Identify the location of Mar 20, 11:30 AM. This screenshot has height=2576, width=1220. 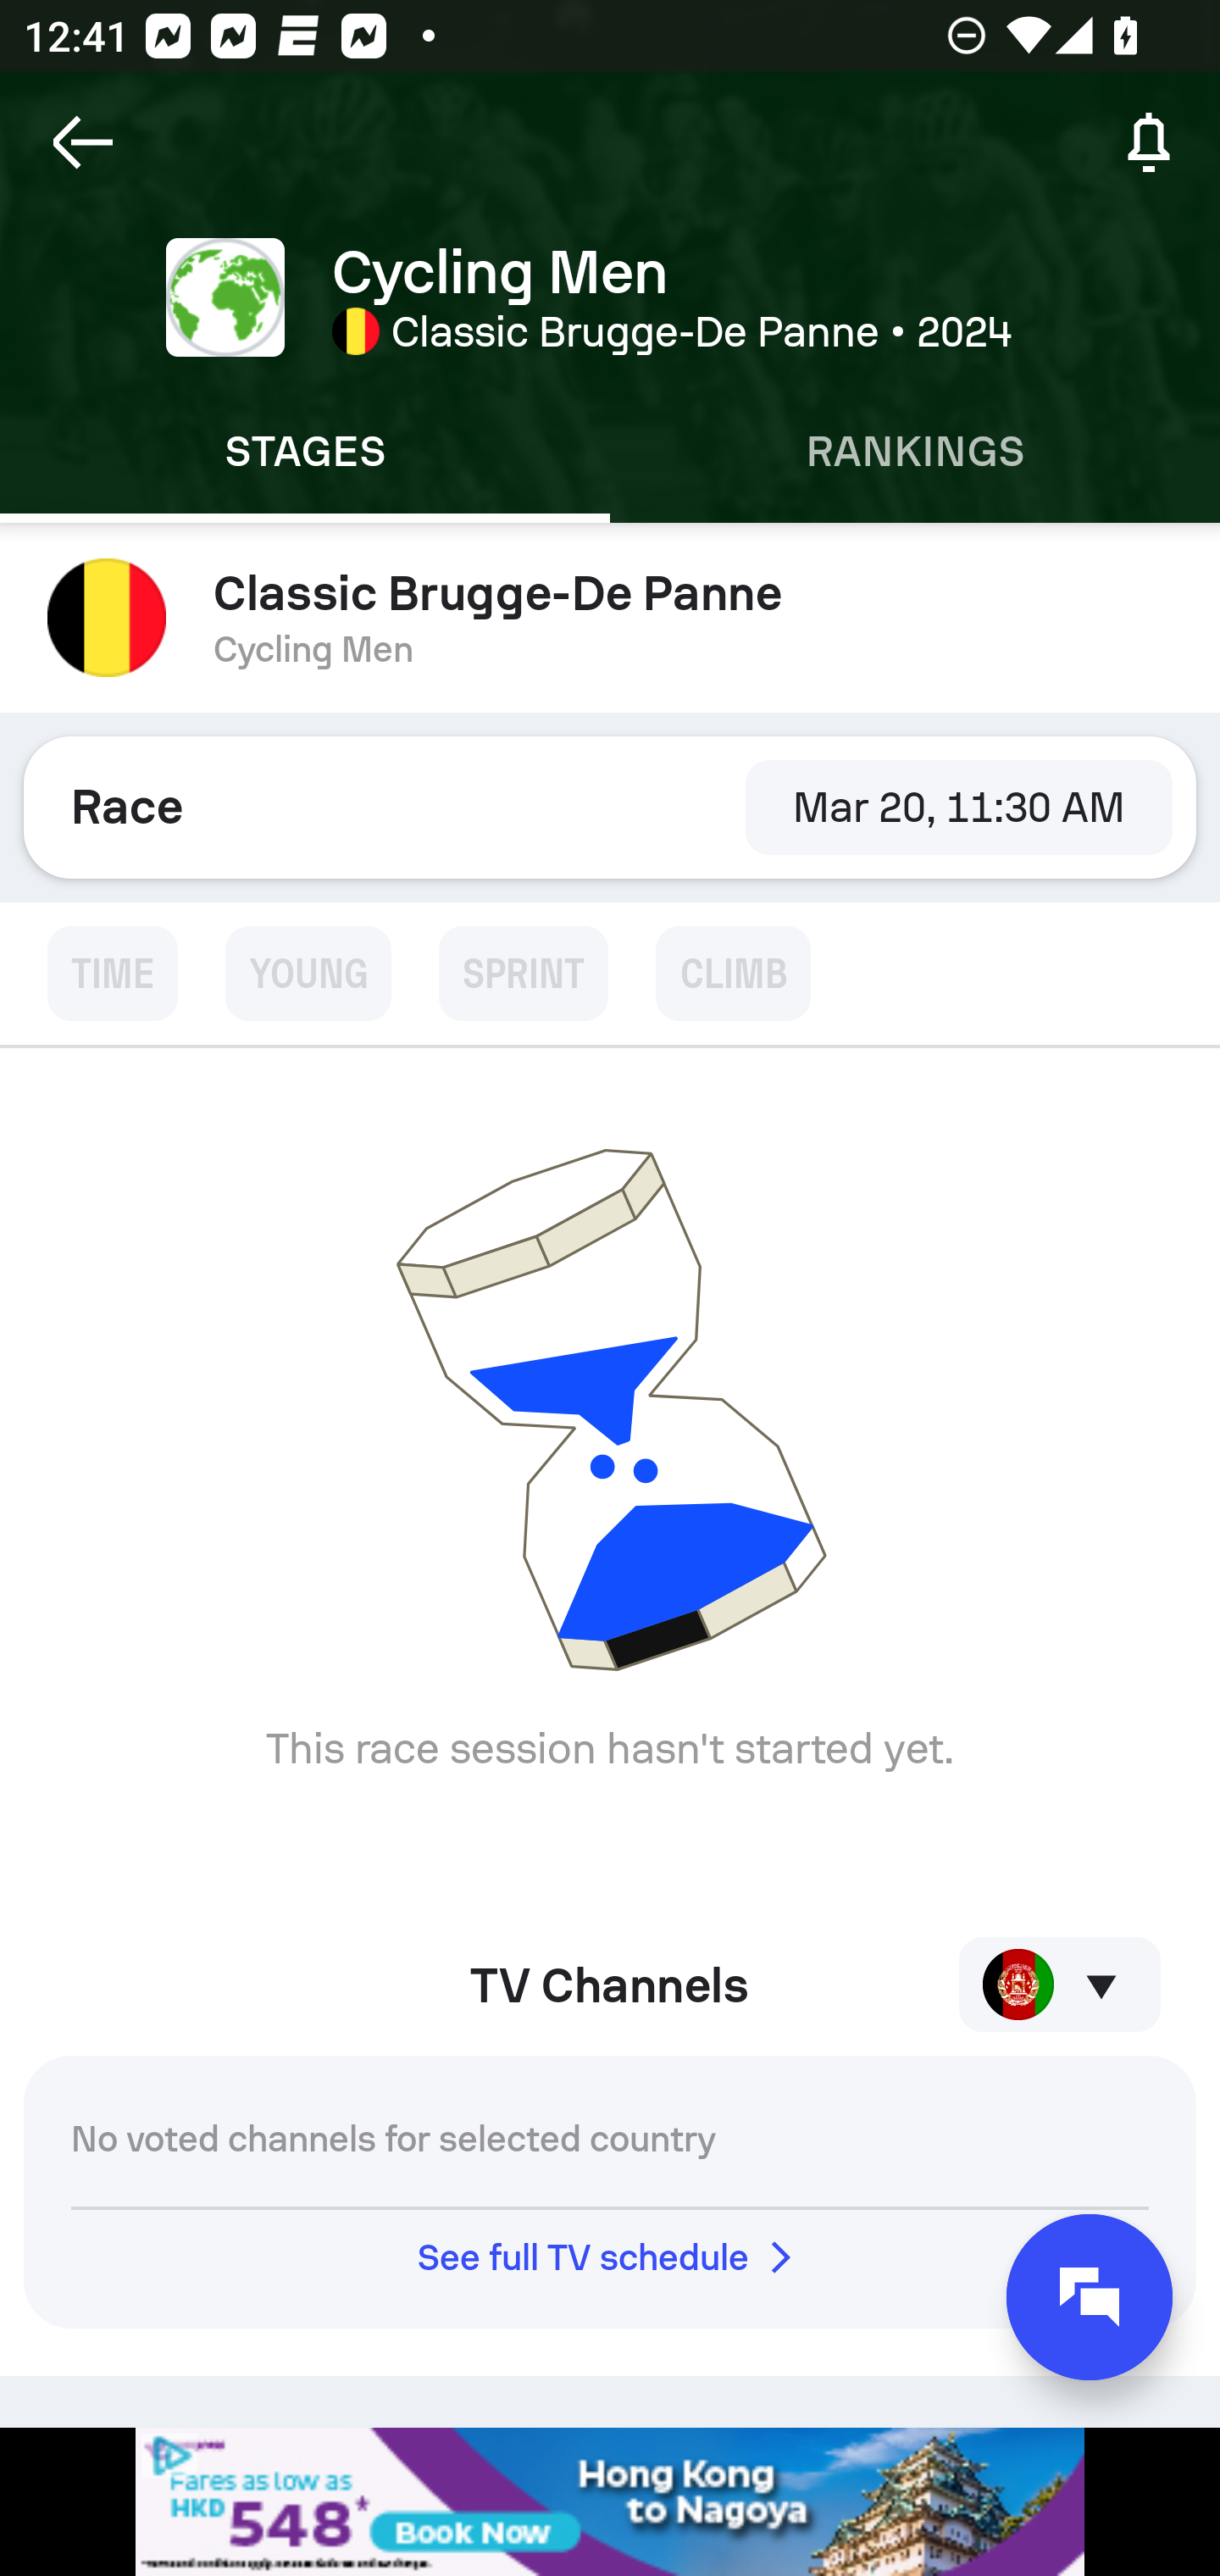
(958, 807).